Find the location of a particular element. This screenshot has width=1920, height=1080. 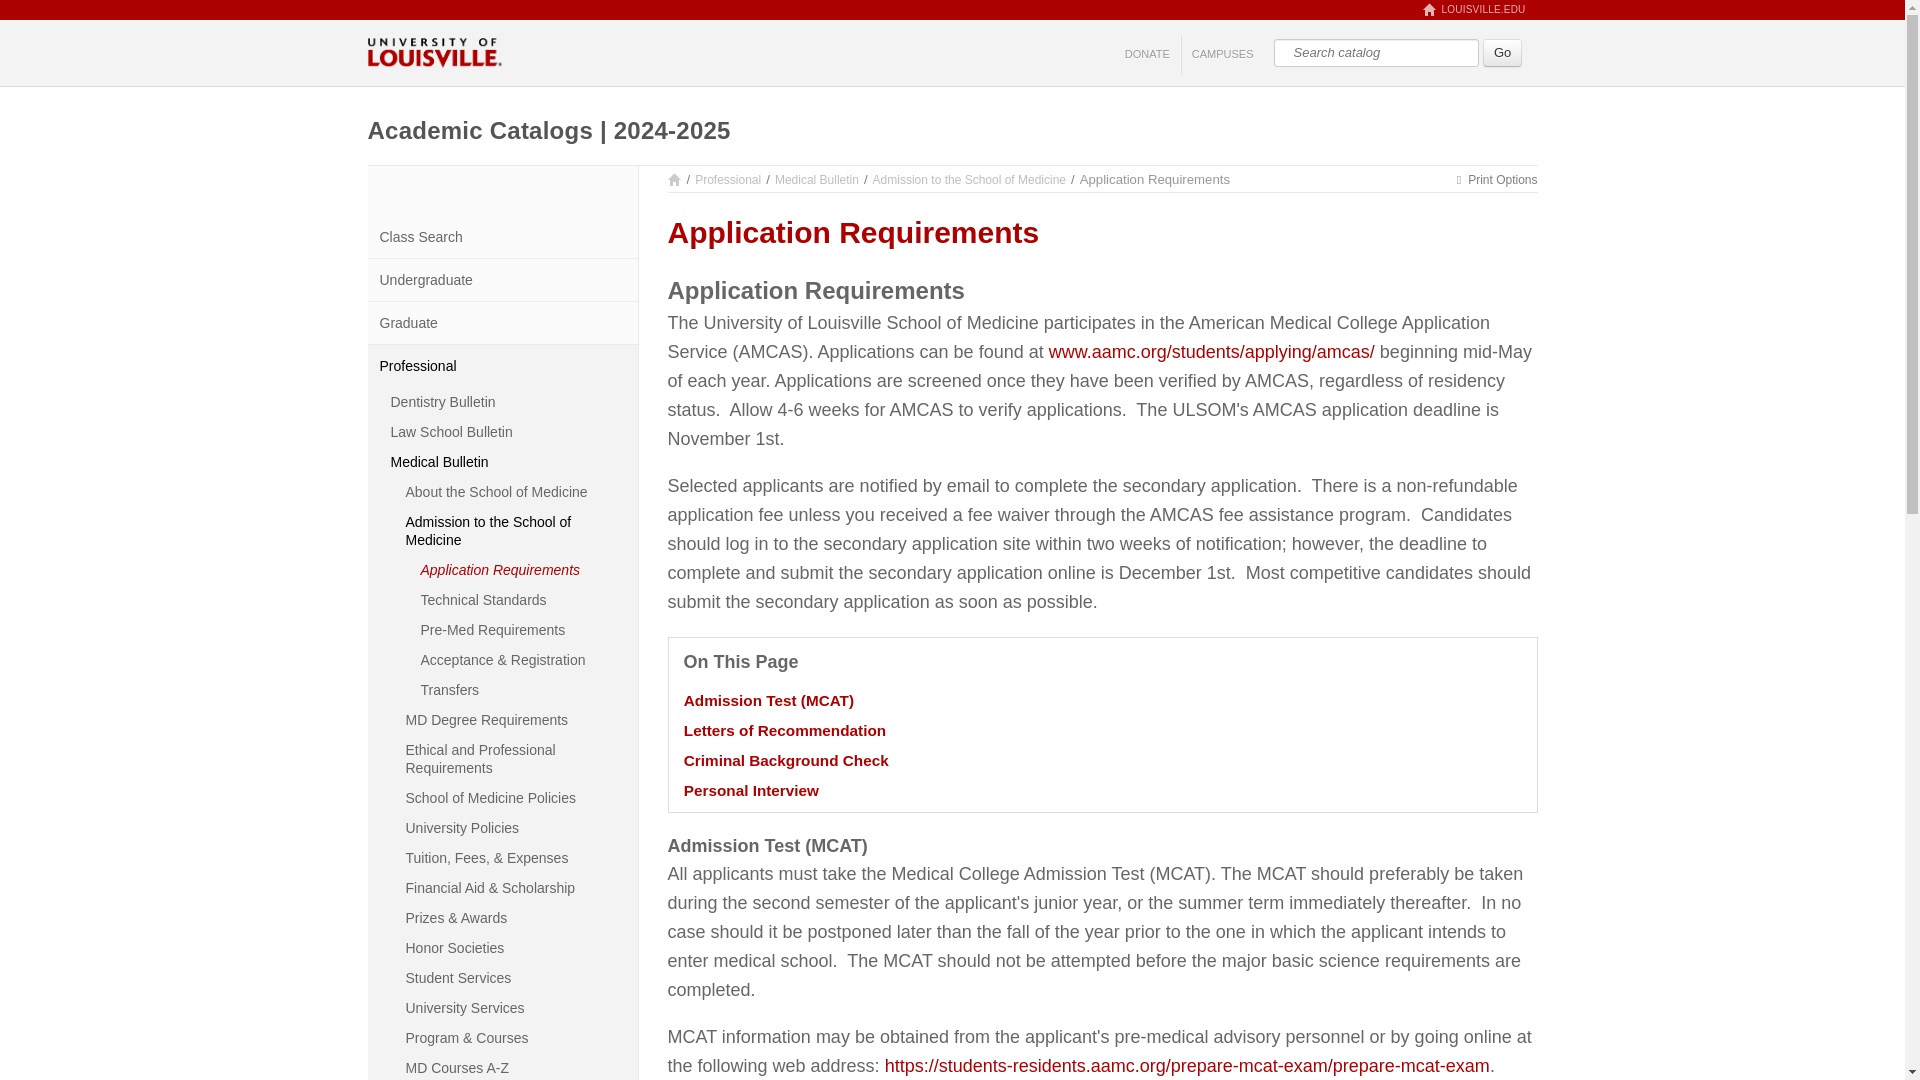

Professional is located at coordinates (728, 179).